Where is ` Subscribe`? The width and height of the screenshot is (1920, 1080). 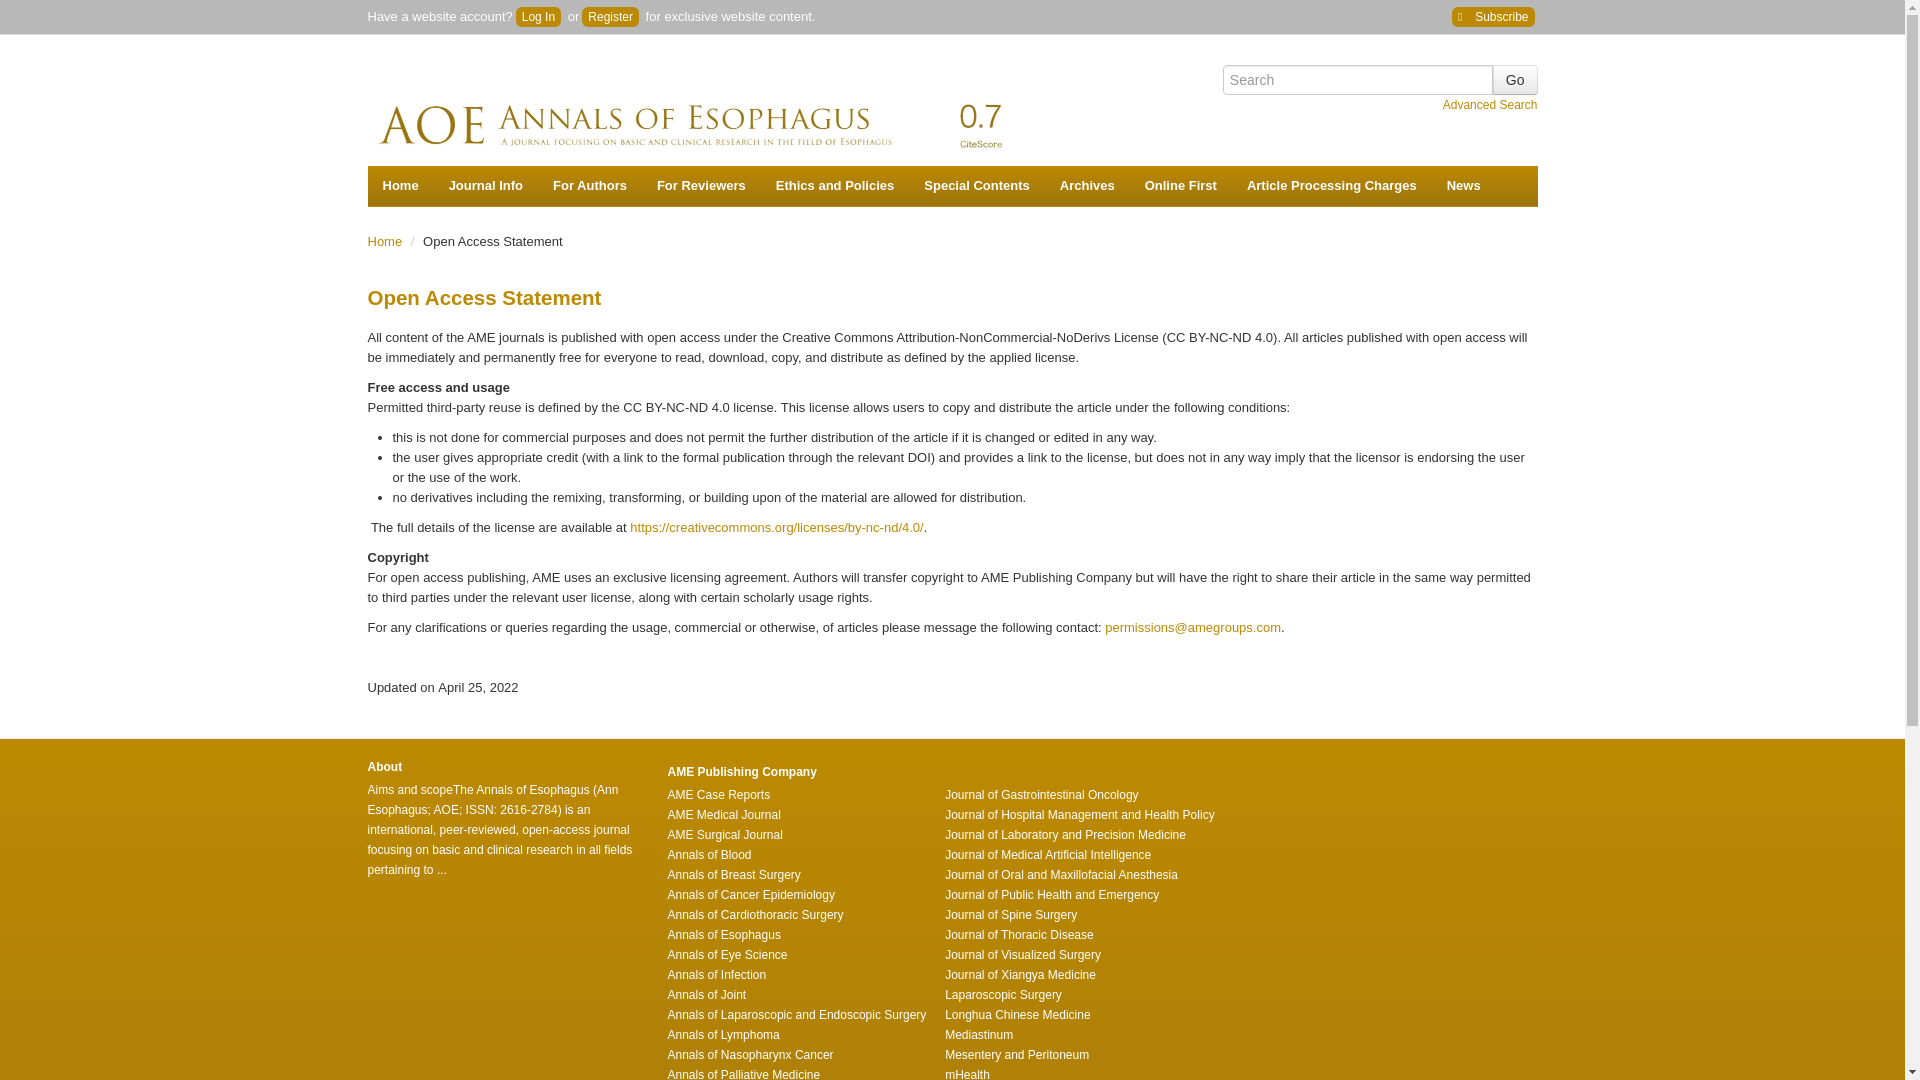  Subscribe is located at coordinates (1492, 16).